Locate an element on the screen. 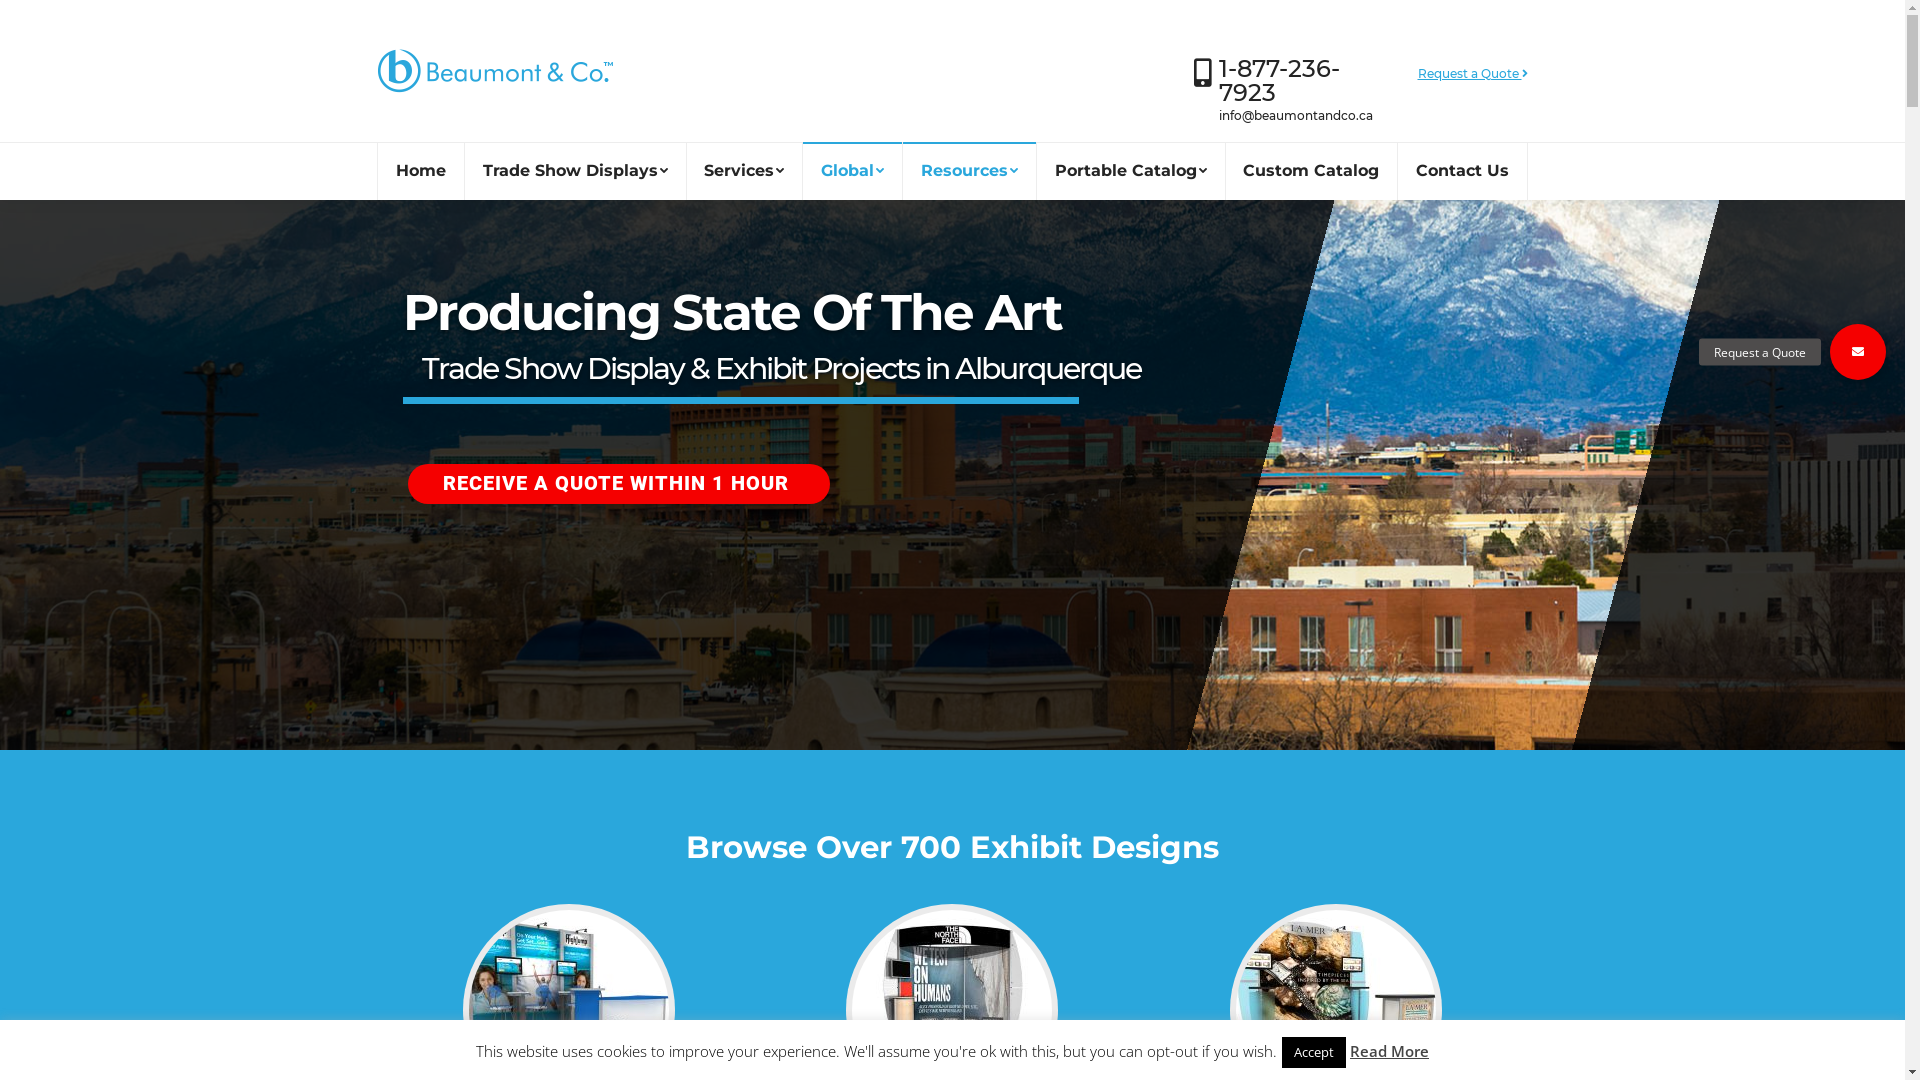  1-877-236-7923 is located at coordinates (1278, 80).